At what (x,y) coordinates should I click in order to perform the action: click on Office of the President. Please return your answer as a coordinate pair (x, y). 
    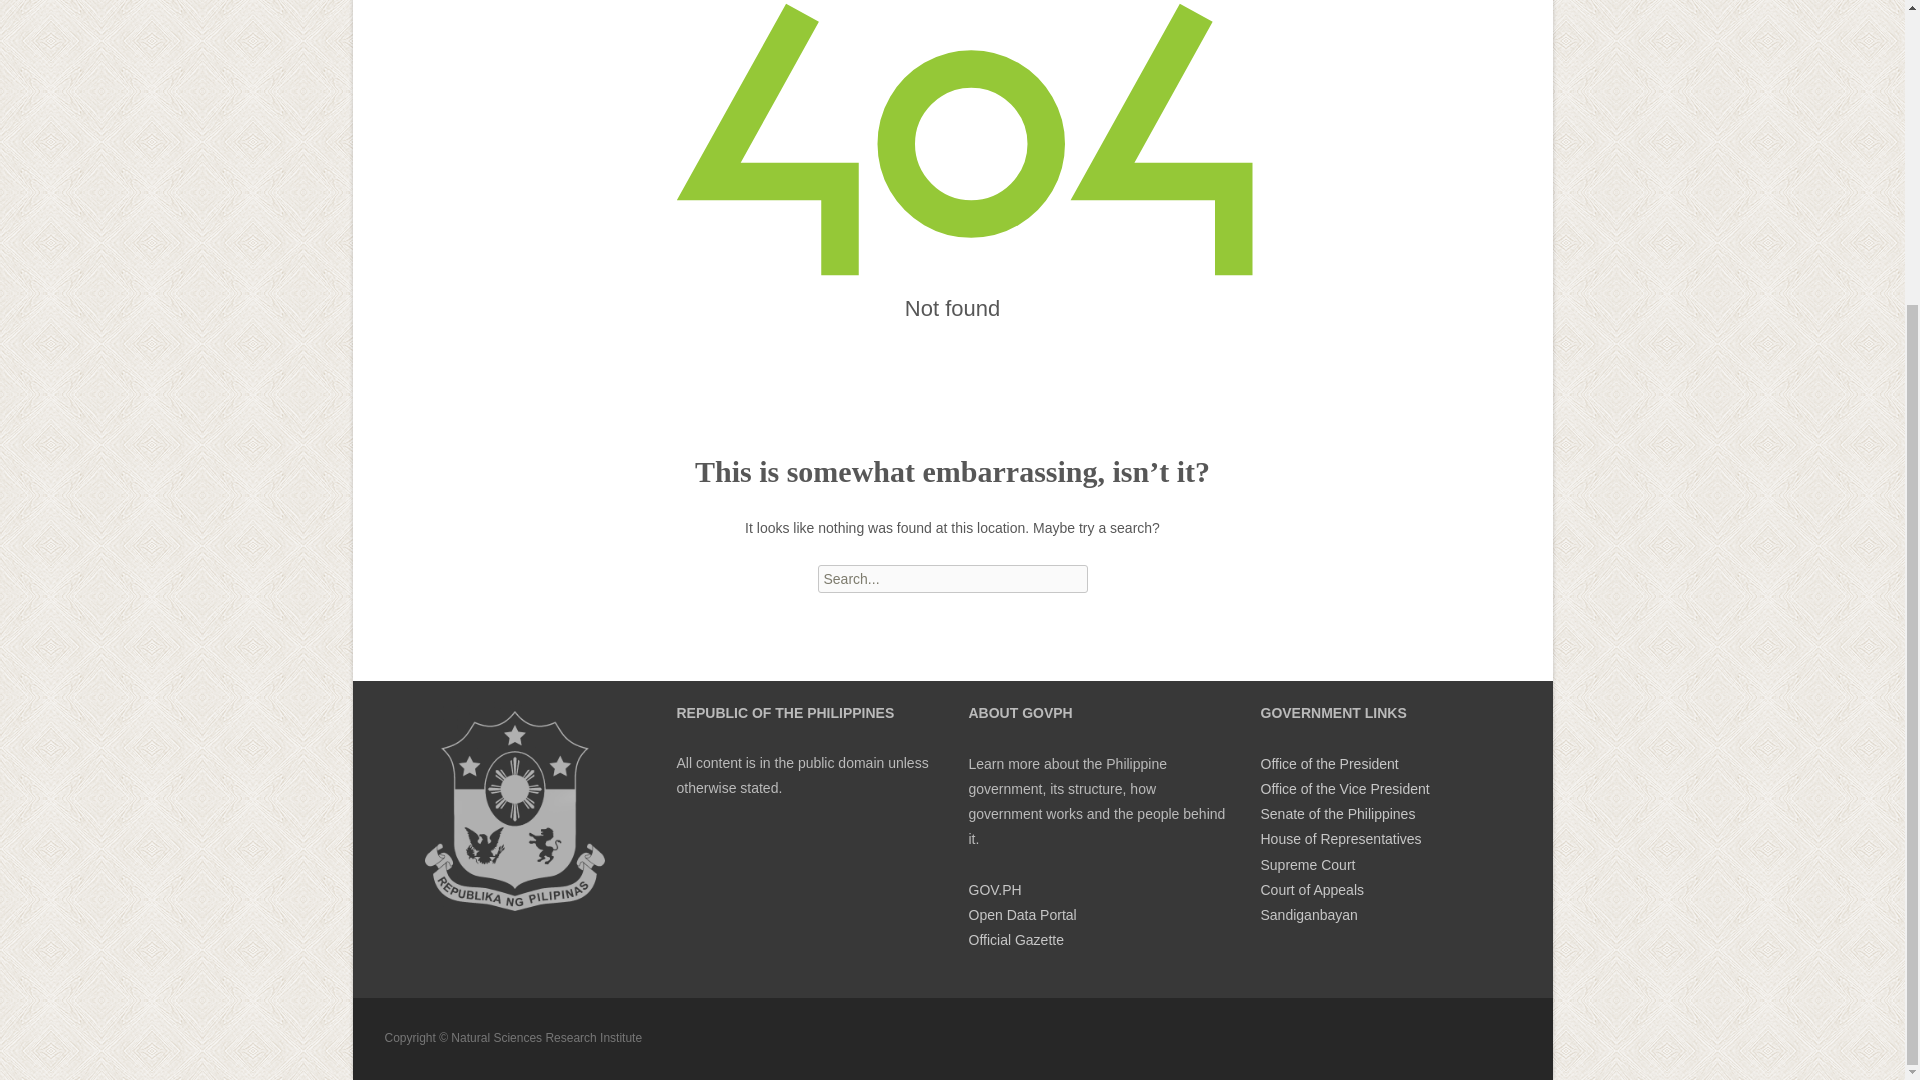
    Looking at the image, I should click on (1328, 764).